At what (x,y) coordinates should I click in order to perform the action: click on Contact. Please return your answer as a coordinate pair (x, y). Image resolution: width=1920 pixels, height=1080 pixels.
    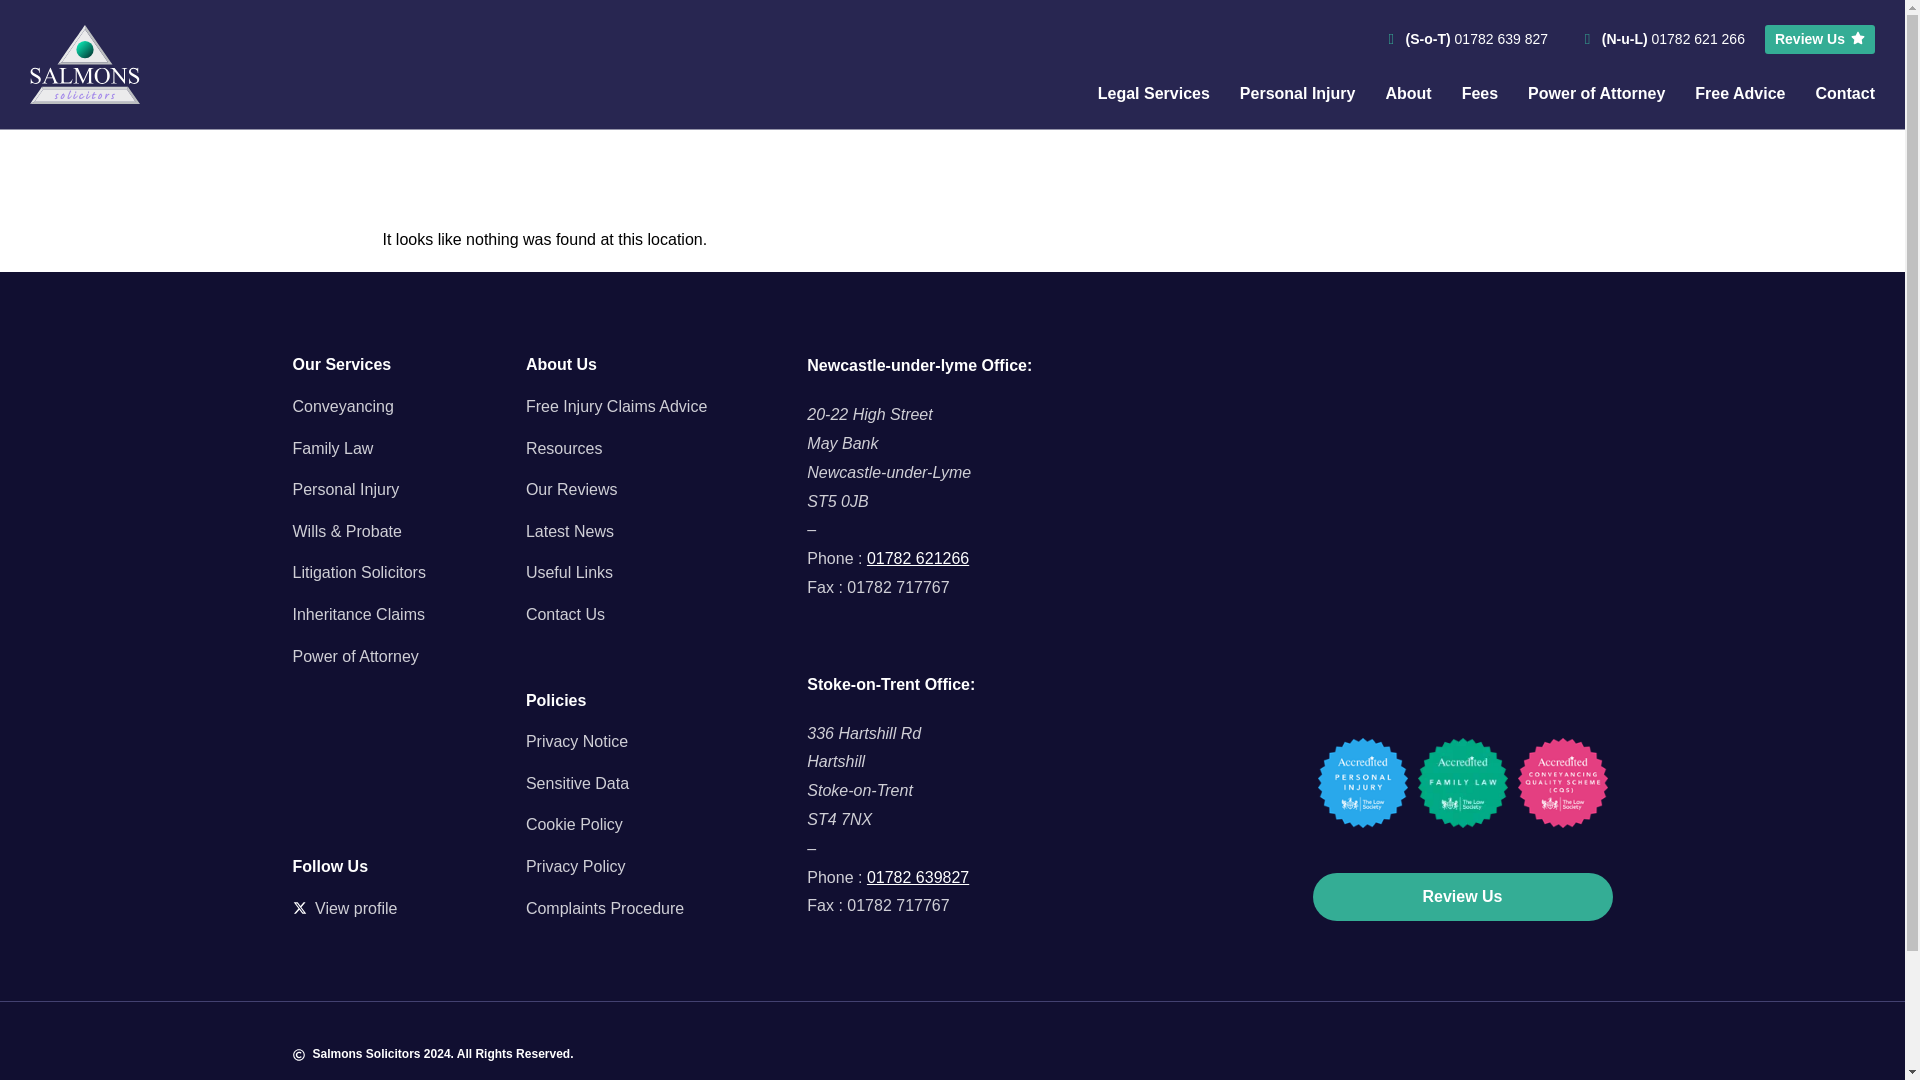
    Looking at the image, I should click on (1844, 94).